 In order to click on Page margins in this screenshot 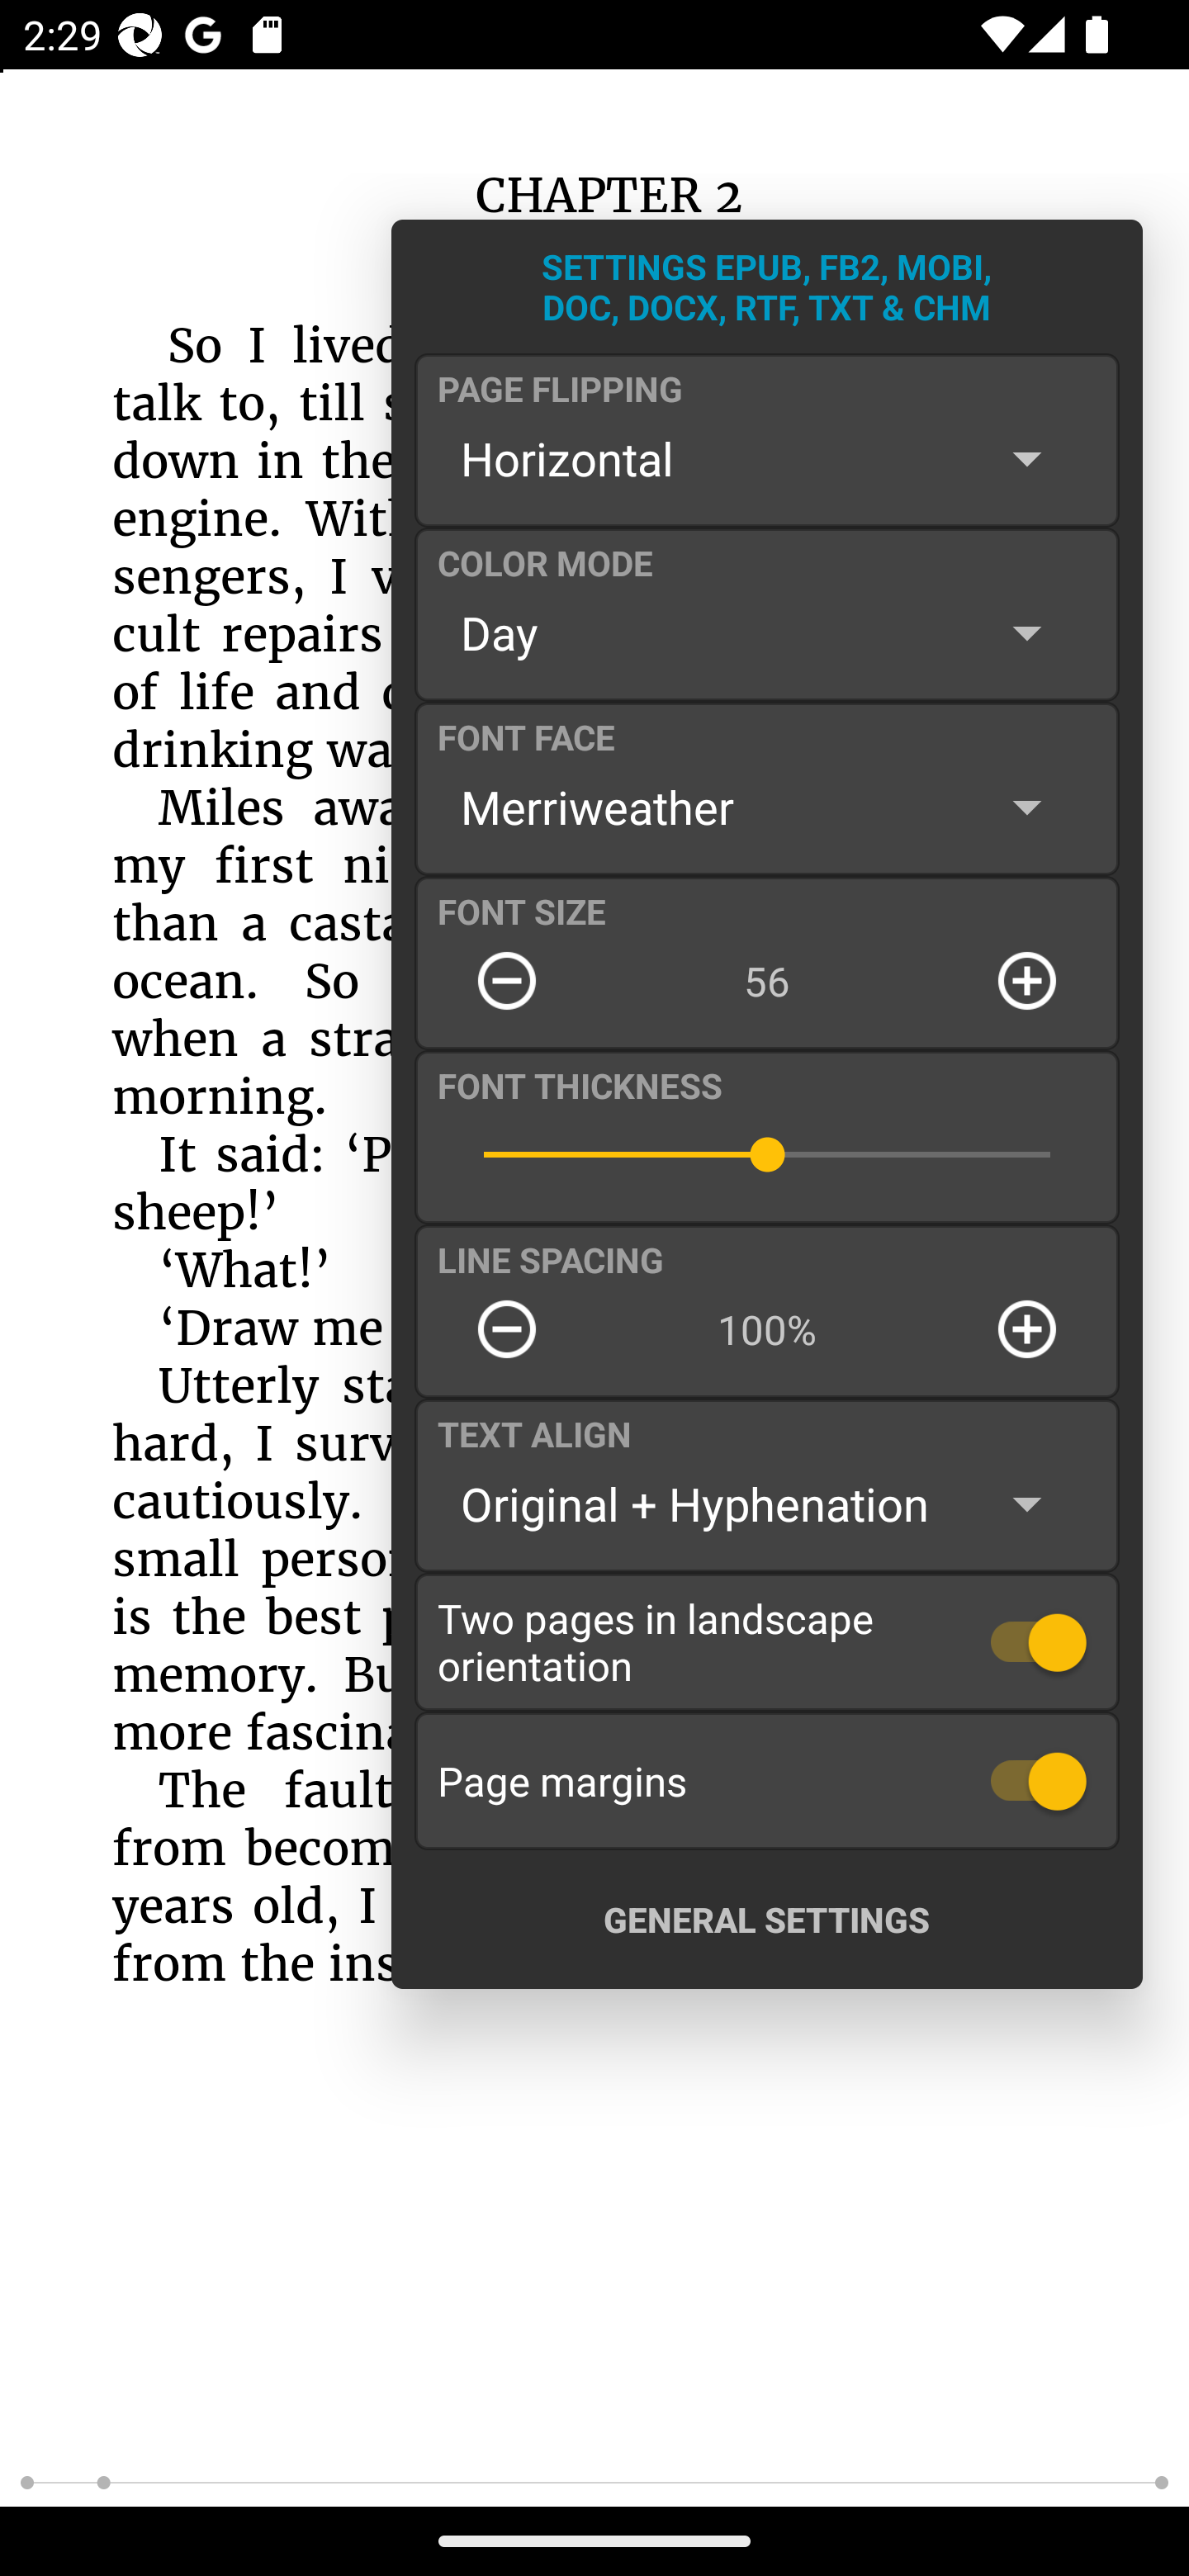, I will do `click(767, 1780)`.